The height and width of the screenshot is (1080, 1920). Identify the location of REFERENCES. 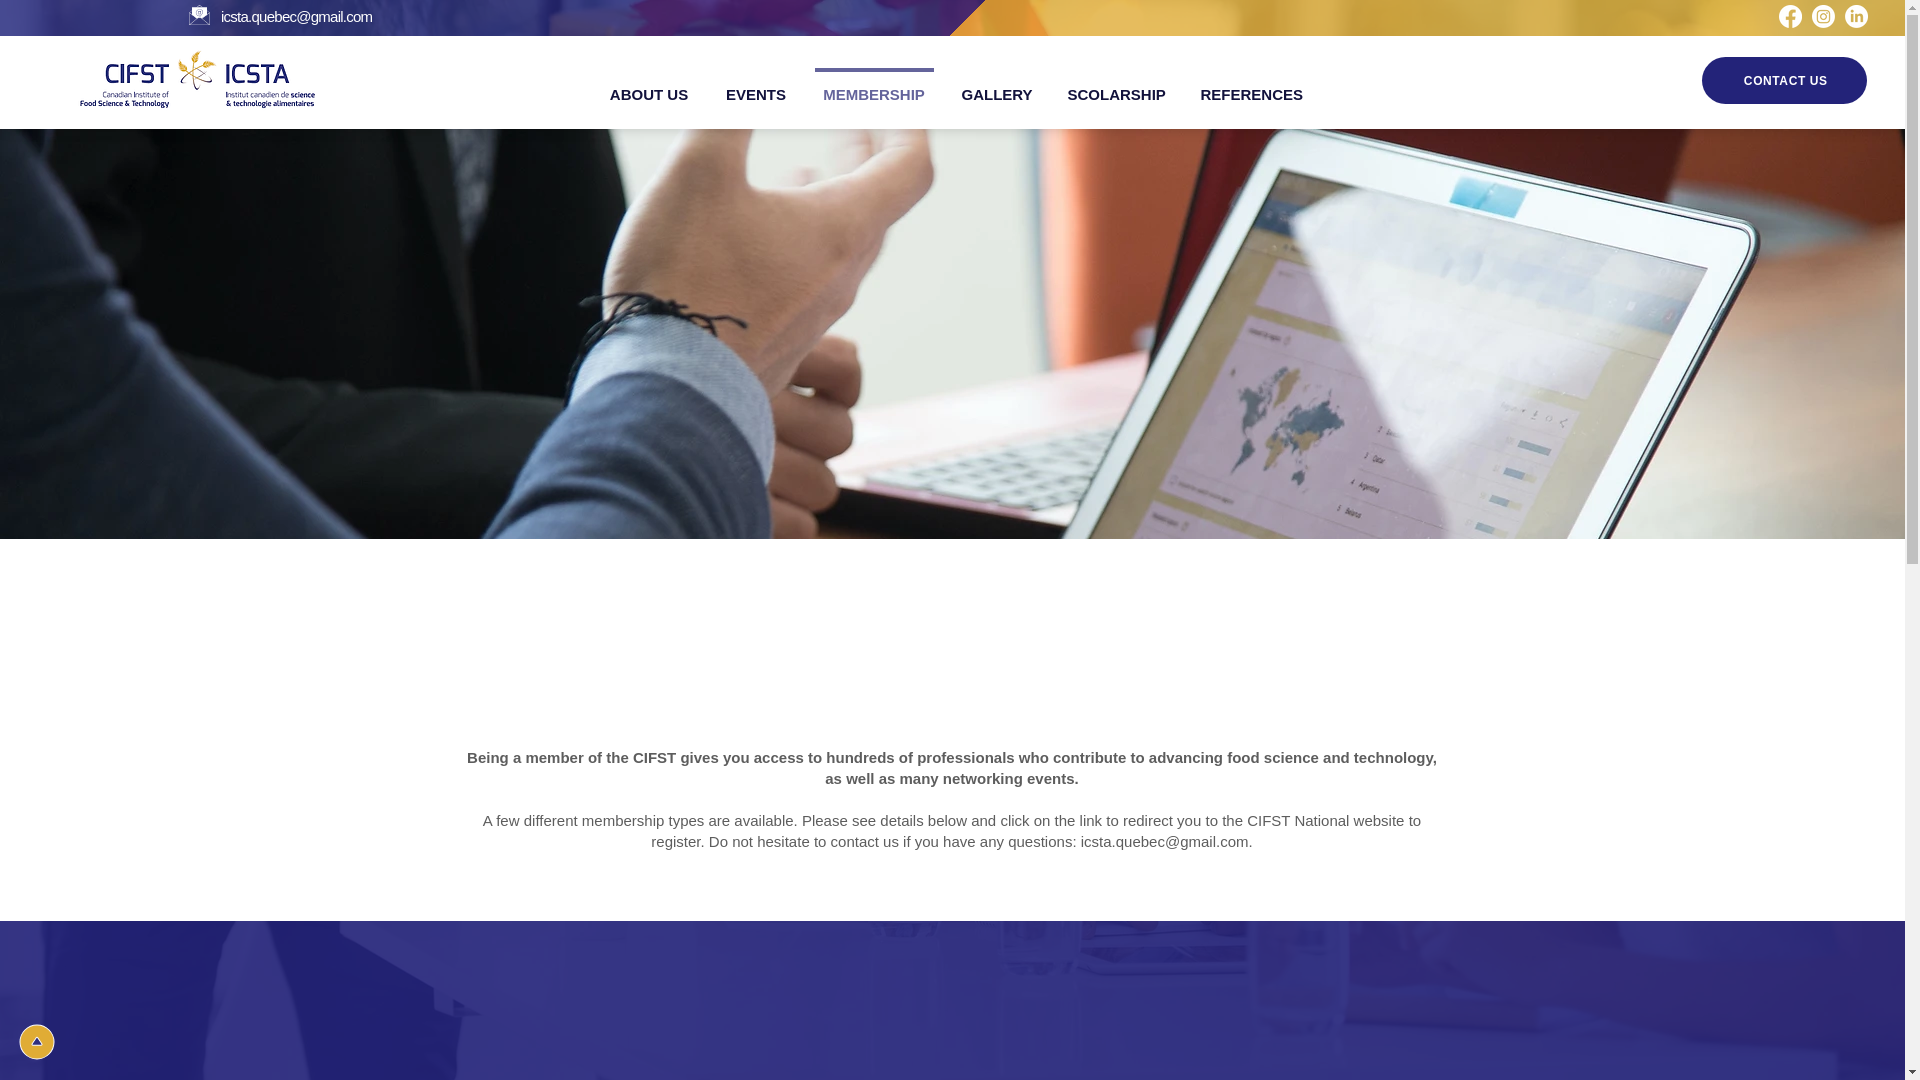
(1248, 86).